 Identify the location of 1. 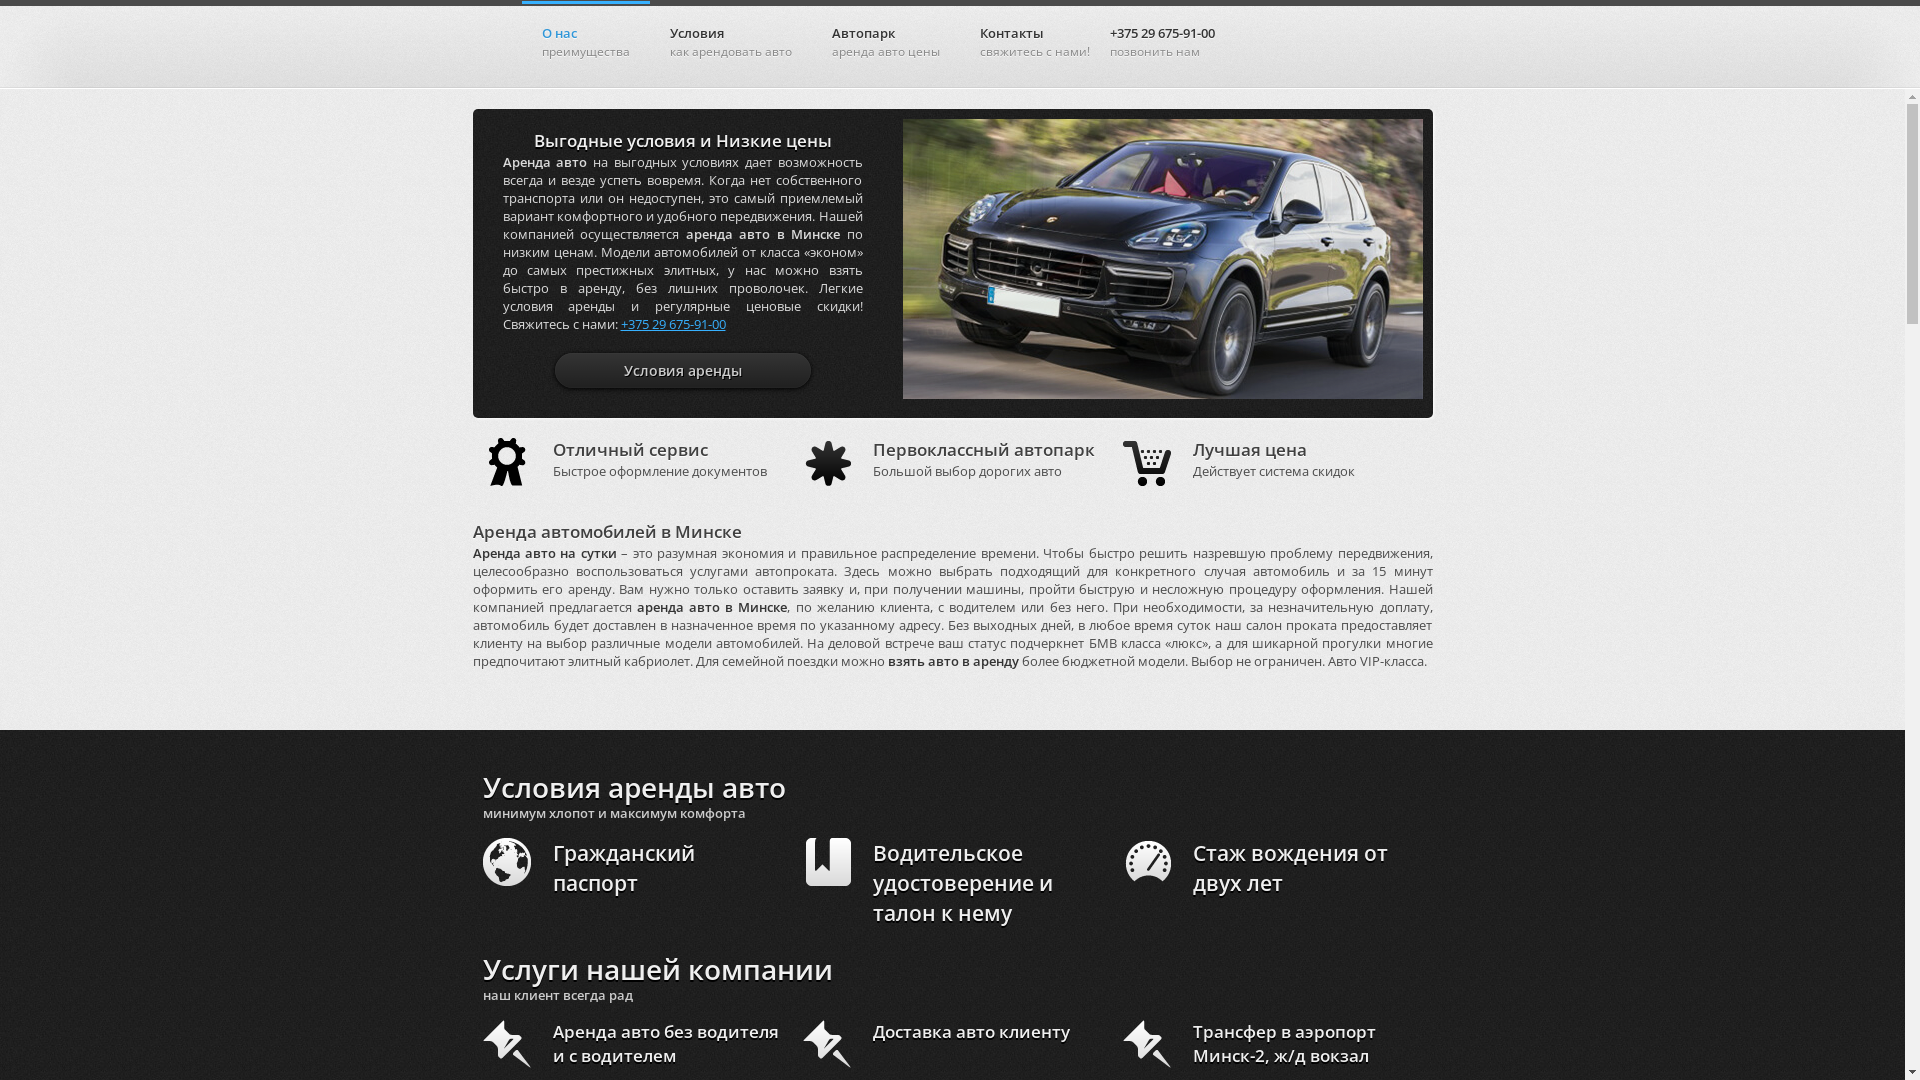
(1242, 382).